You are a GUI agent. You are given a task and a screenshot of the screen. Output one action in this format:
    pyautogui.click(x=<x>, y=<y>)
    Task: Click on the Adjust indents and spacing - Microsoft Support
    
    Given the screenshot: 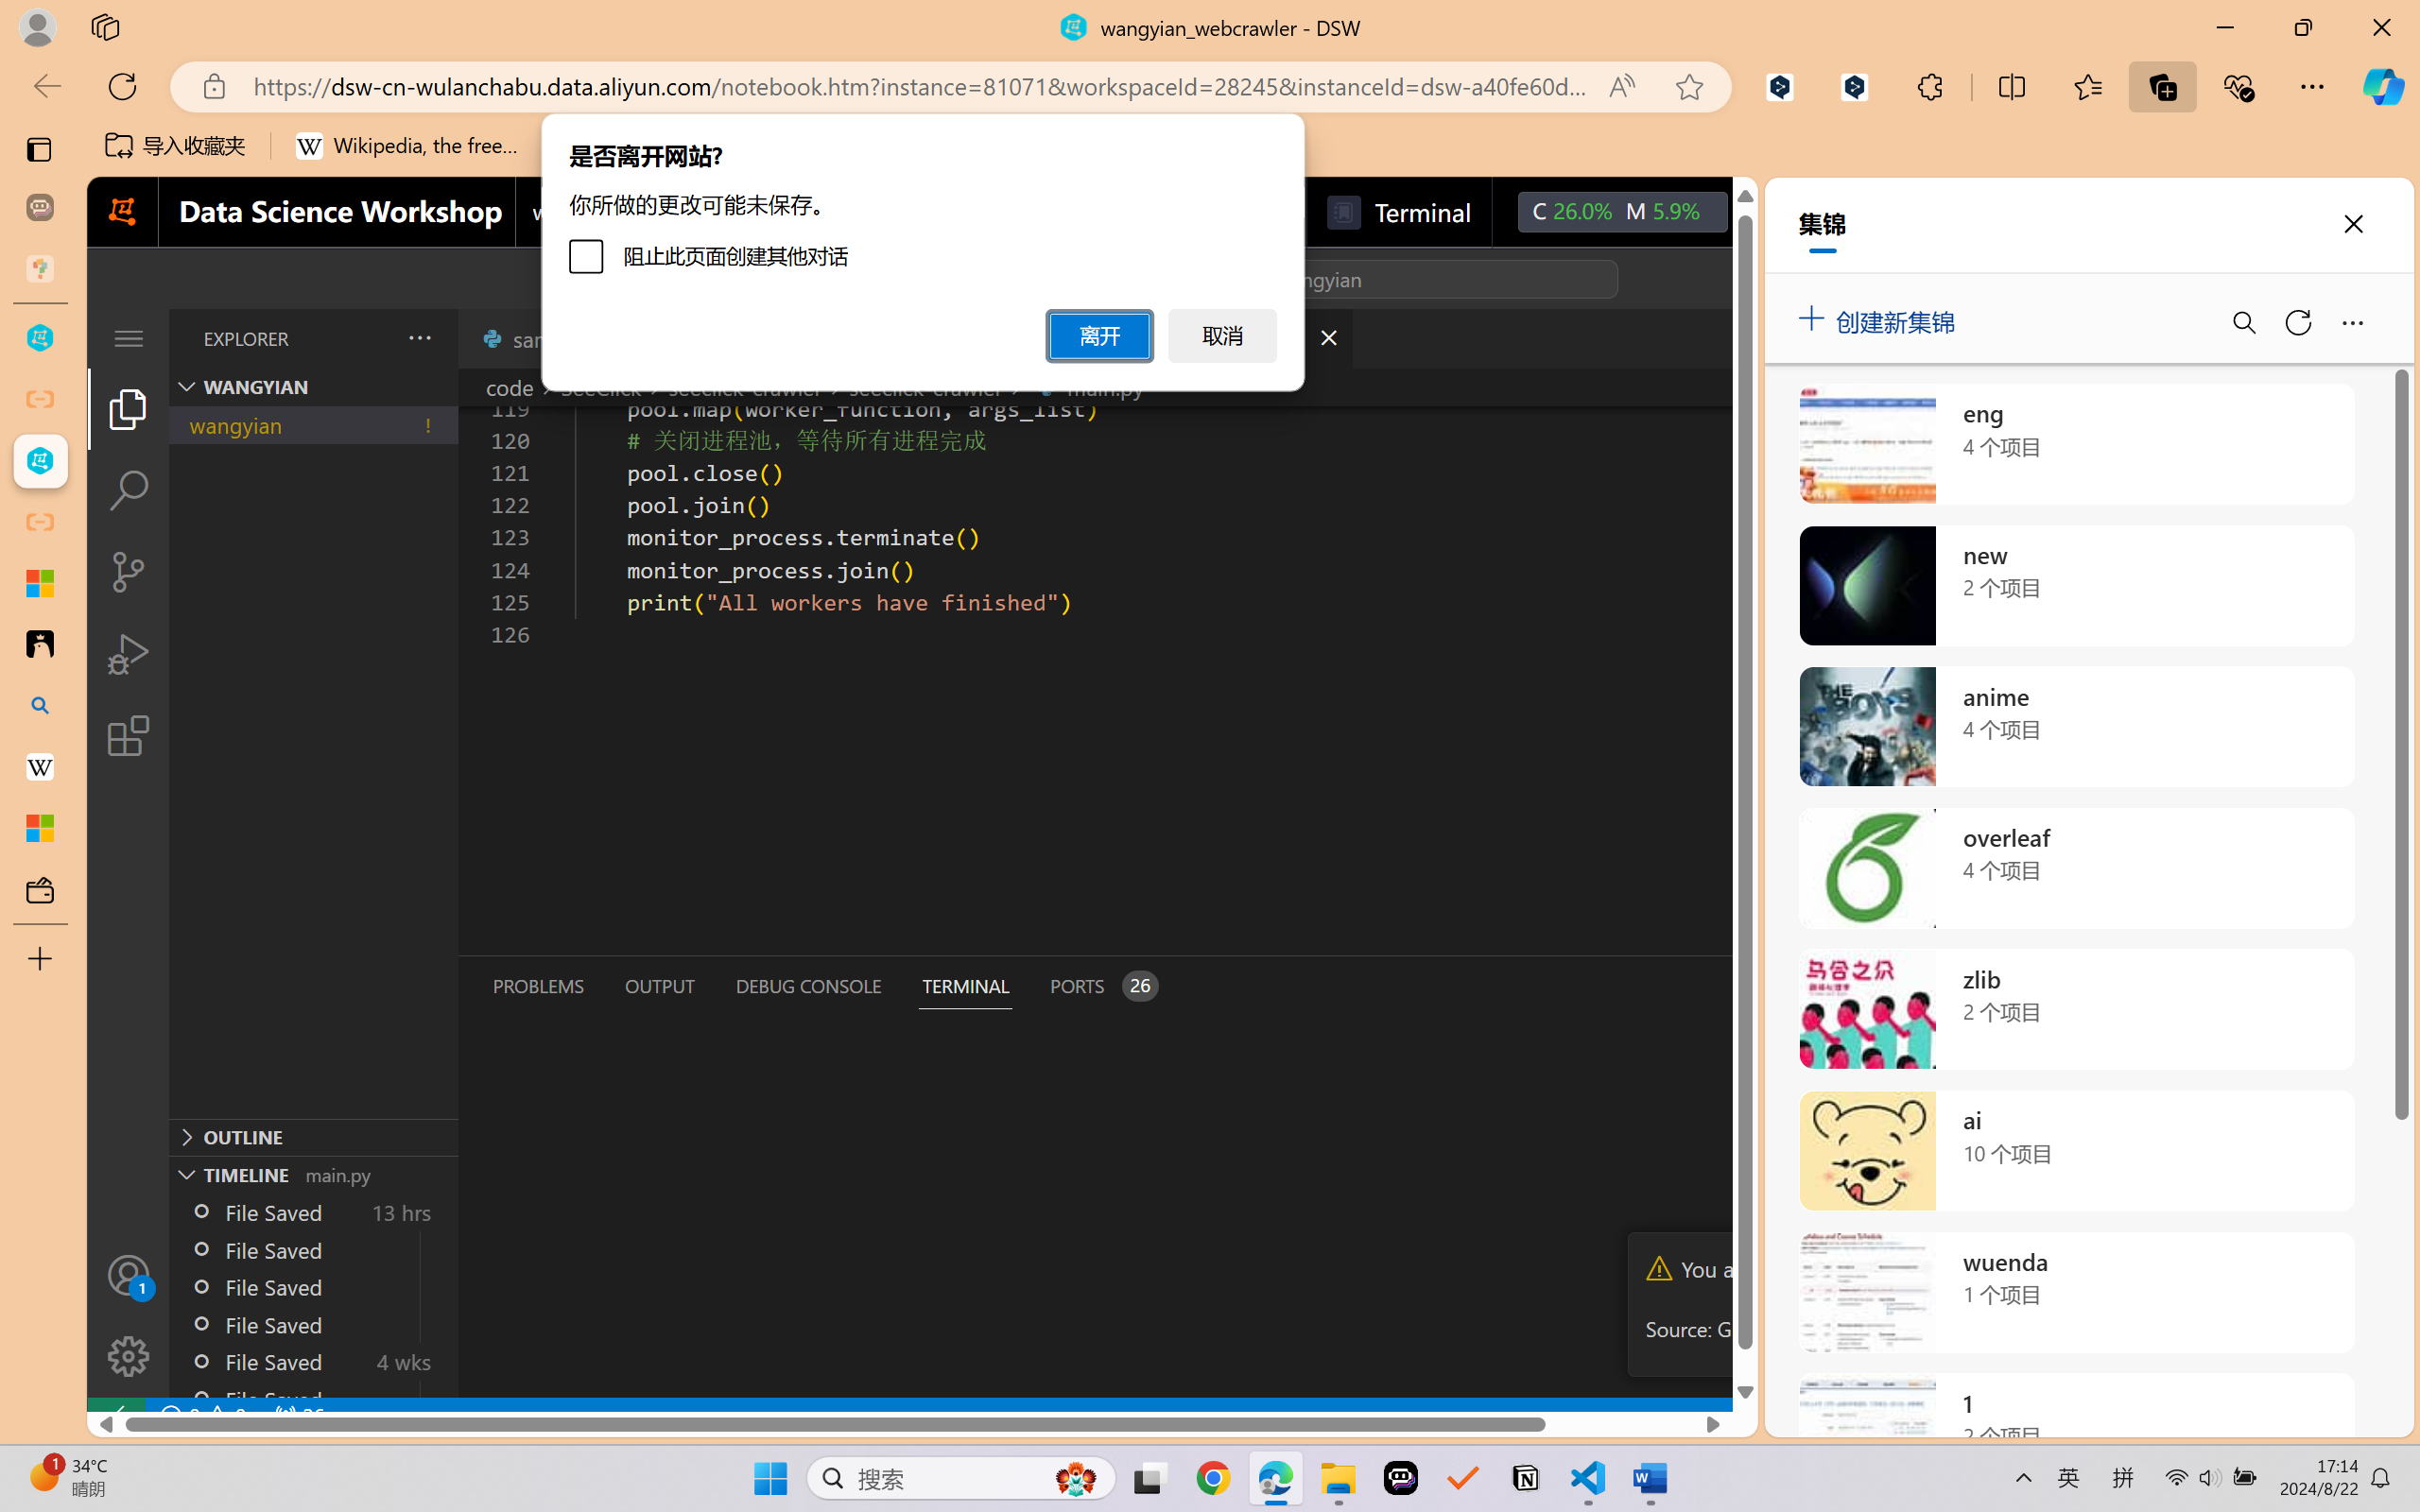 What is the action you would take?
    pyautogui.click(x=40, y=583)
    